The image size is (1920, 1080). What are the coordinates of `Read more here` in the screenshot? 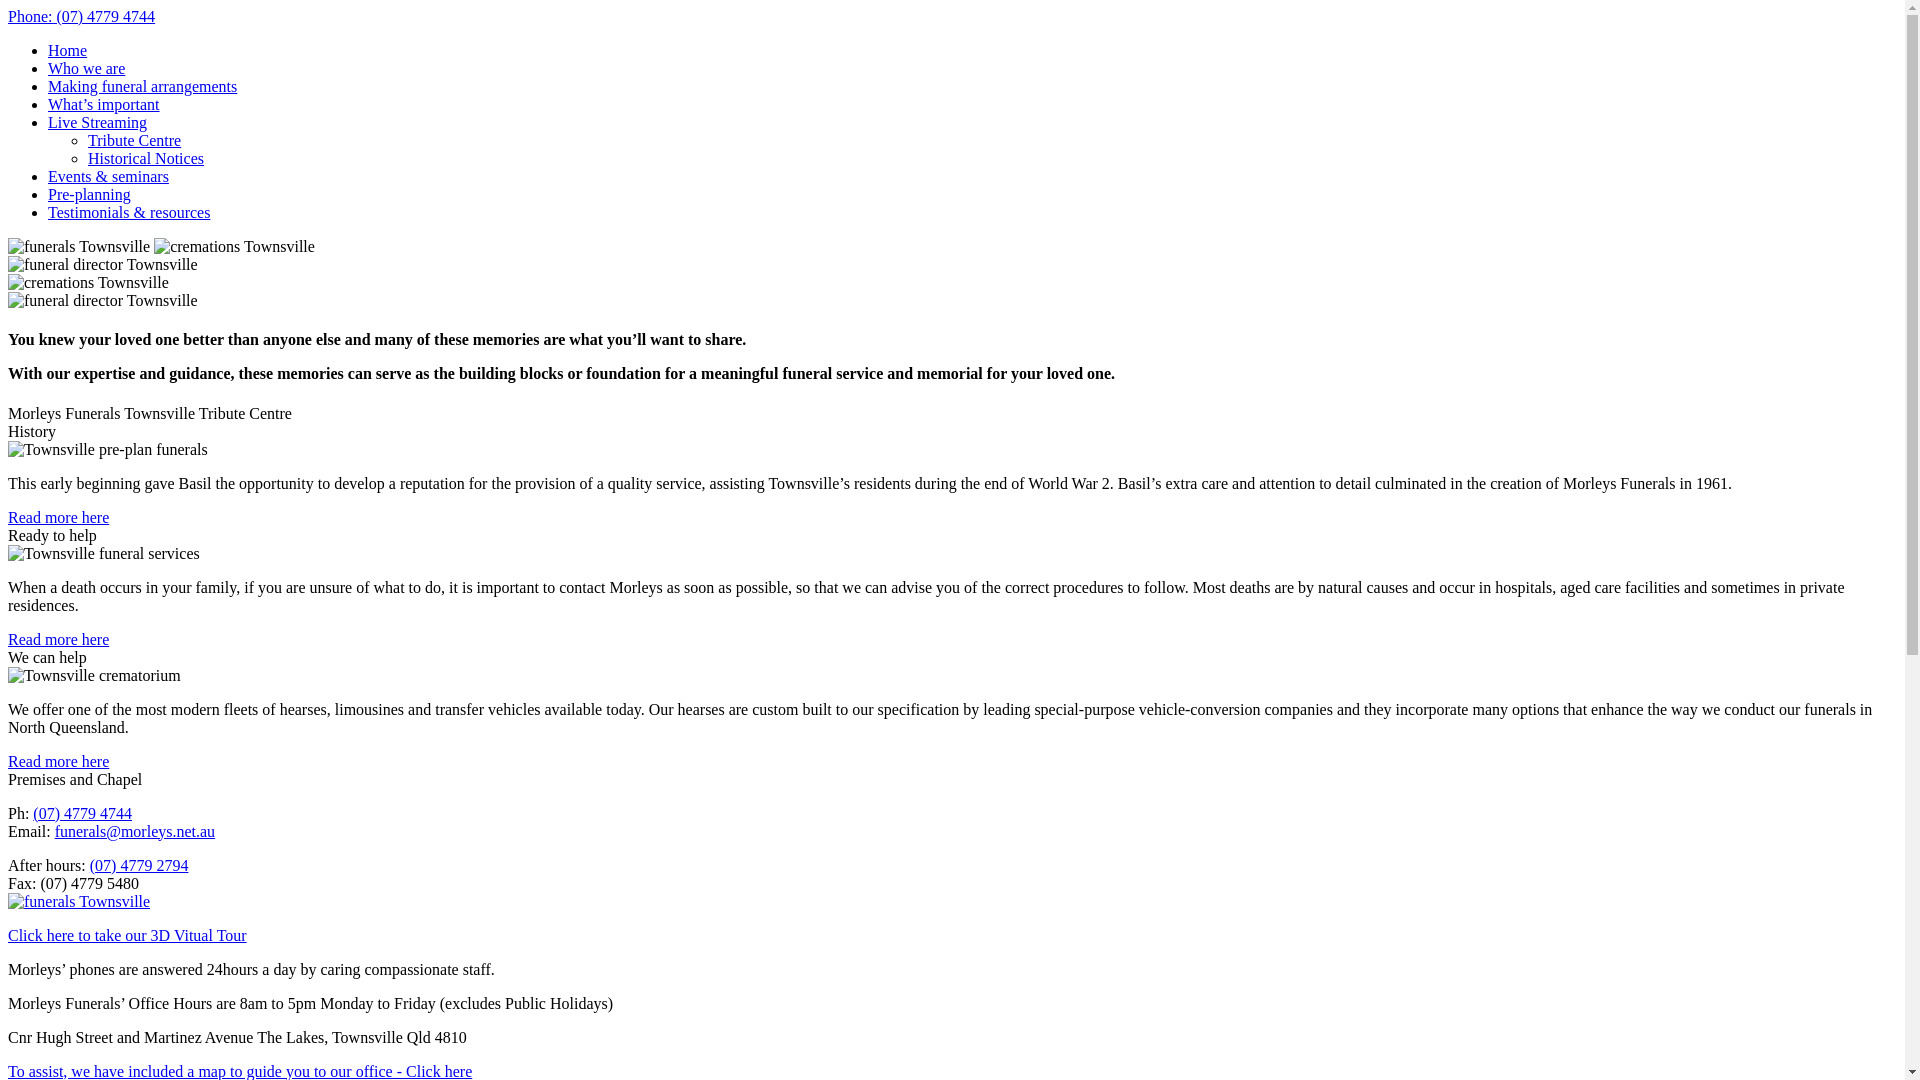 It's located at (58, 640).